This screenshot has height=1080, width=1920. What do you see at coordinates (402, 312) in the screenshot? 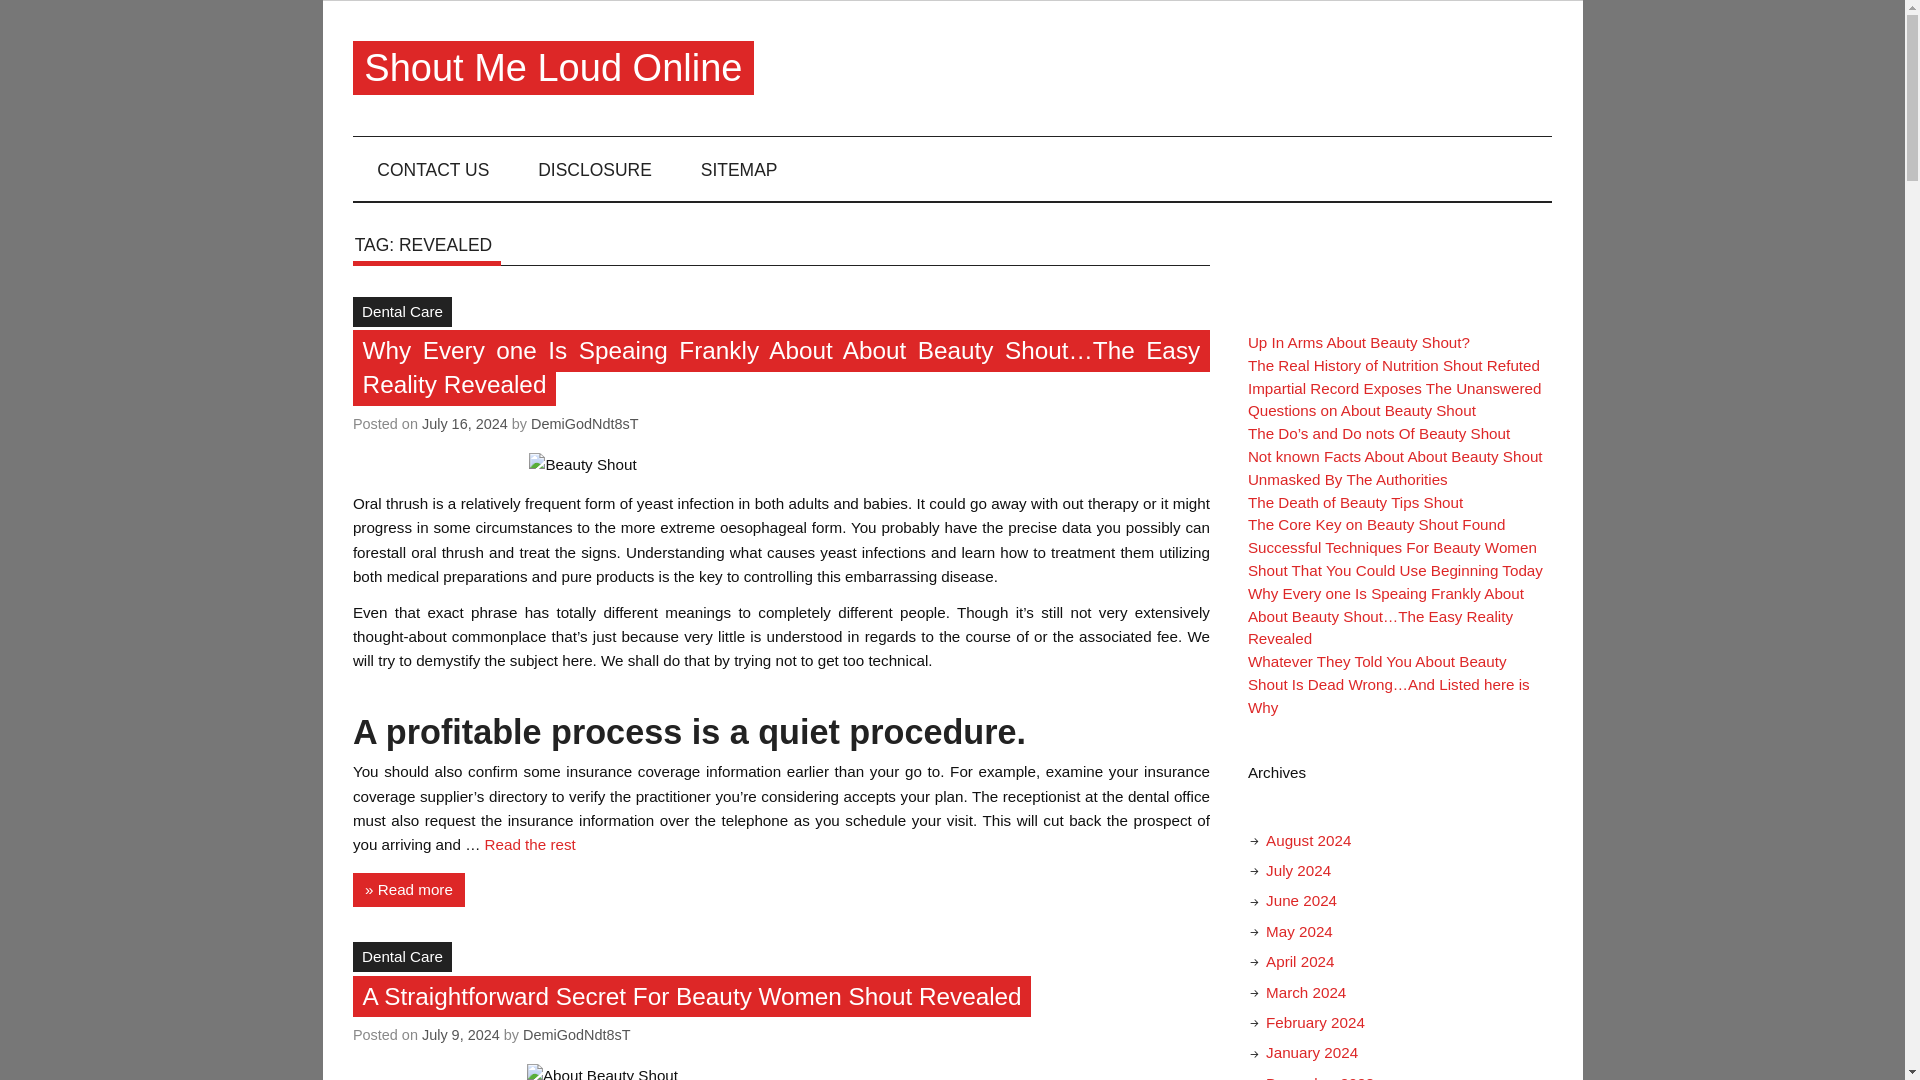
I see `Dental Care` at bounding box center [402, 312].